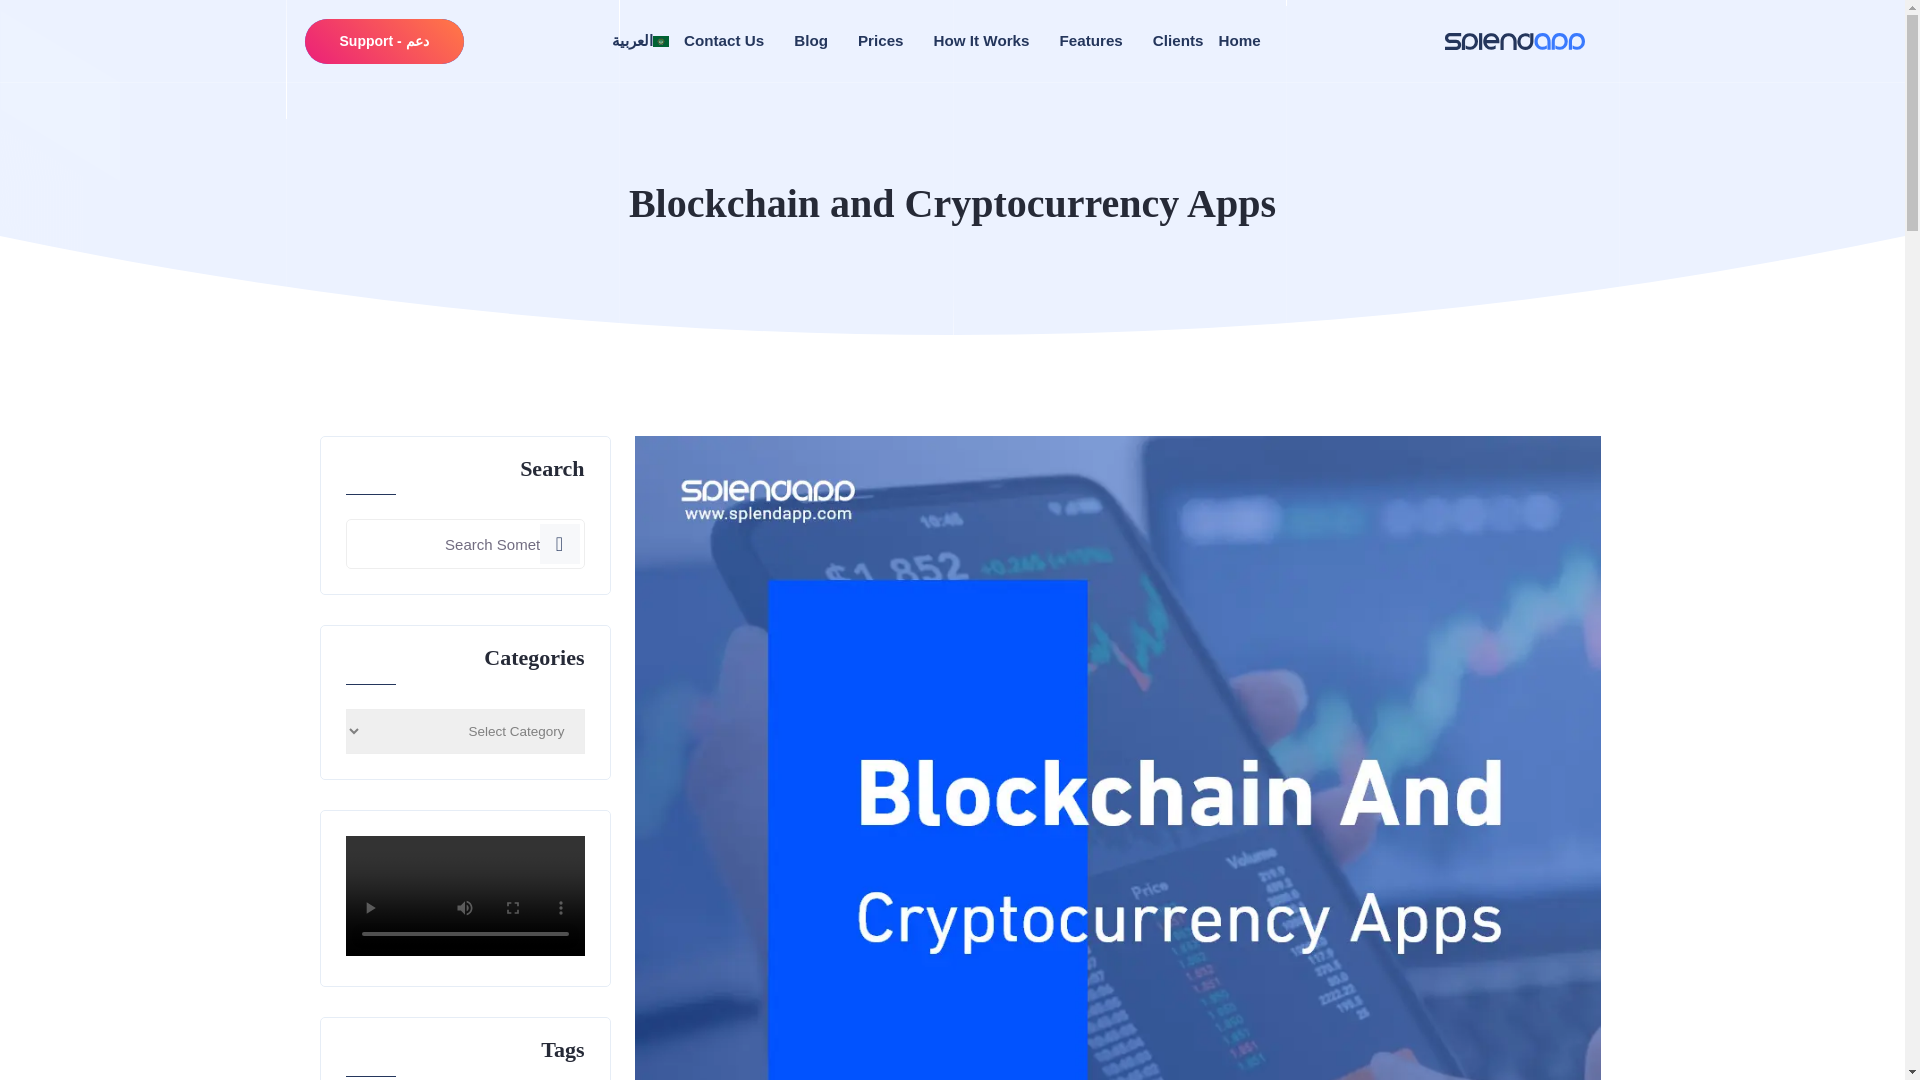  Describe the element at coordinates (724, 42) in the screenshot. I see `Contact Us` at that location.